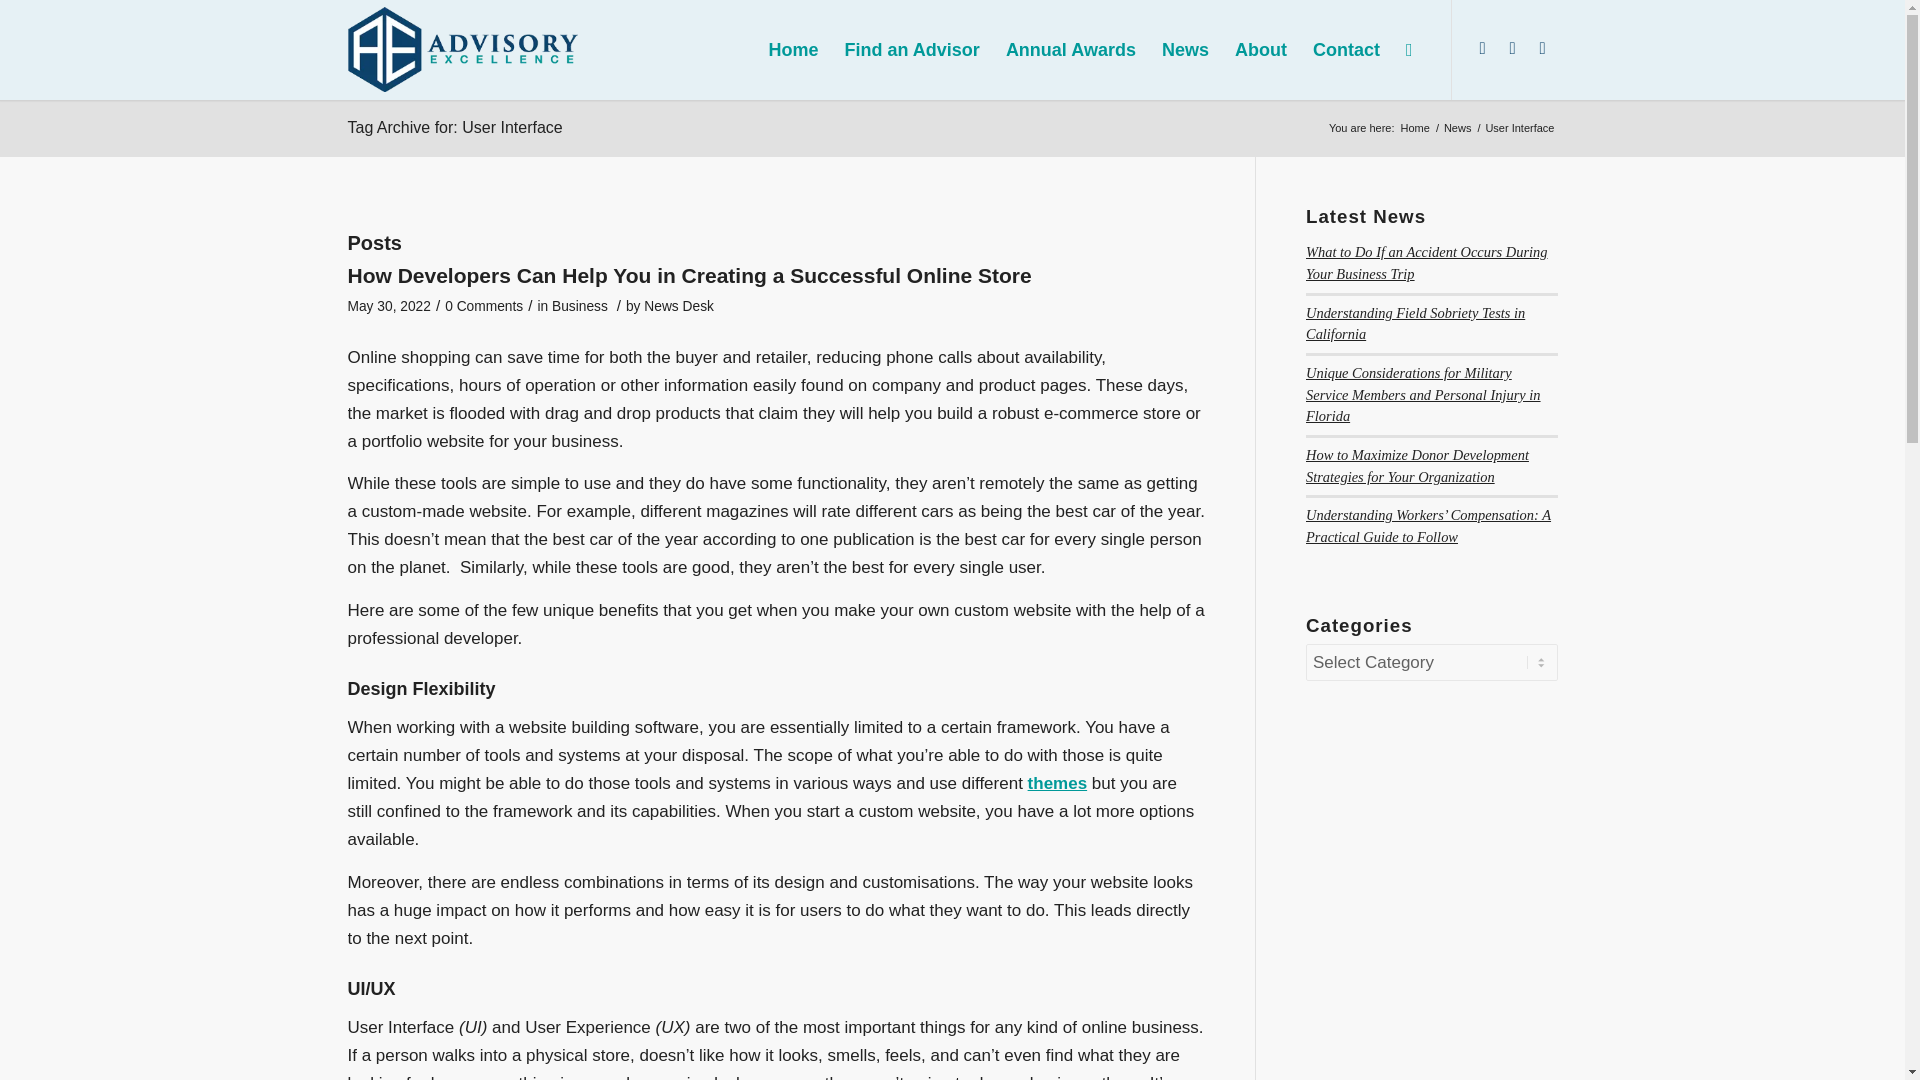 The height and width of the screenshot is (1080, 1920). Describe the element at coordinates (1542, 48) in the screenshot. I see `Facebook` at that location.